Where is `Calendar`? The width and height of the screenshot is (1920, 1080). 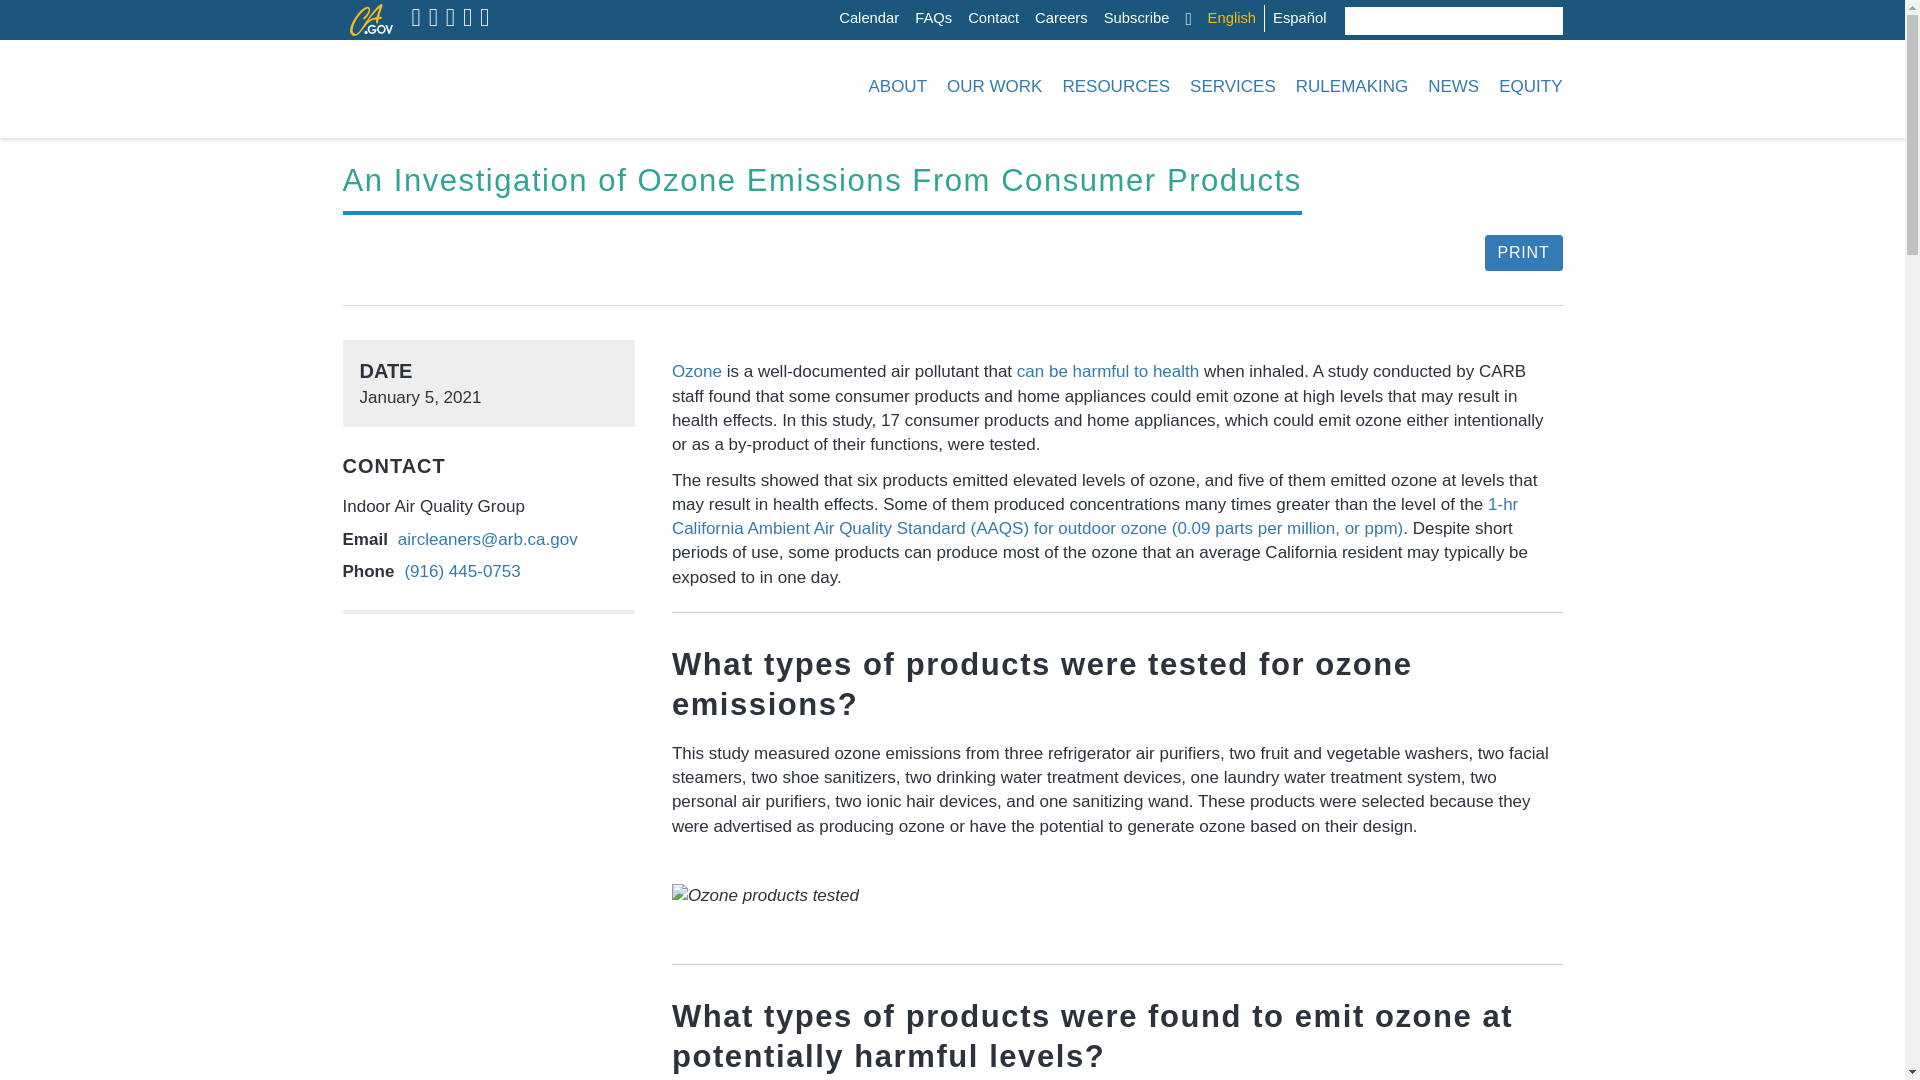 Calendar is located at coordinates (868, 18).